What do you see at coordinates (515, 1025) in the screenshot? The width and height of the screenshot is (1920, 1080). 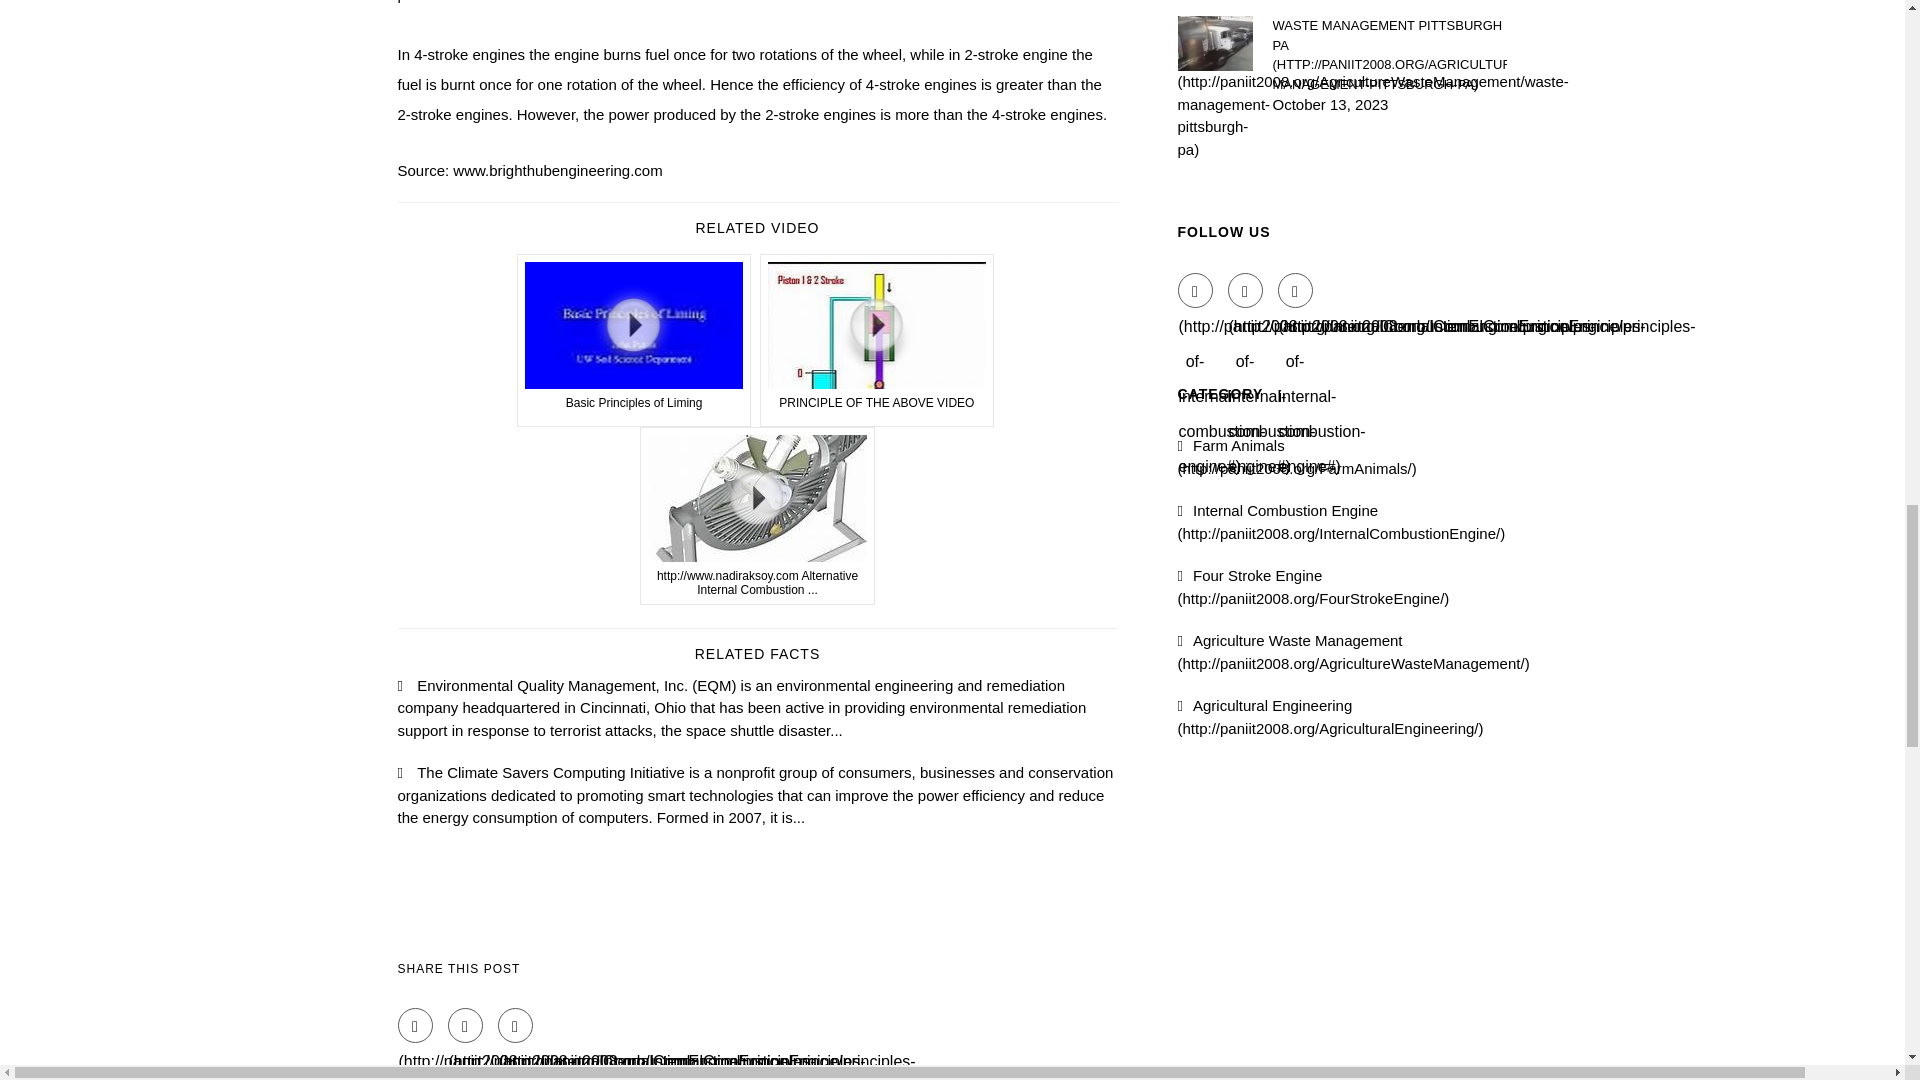 I see `Google Plus` at bounding box center [515, 1025].